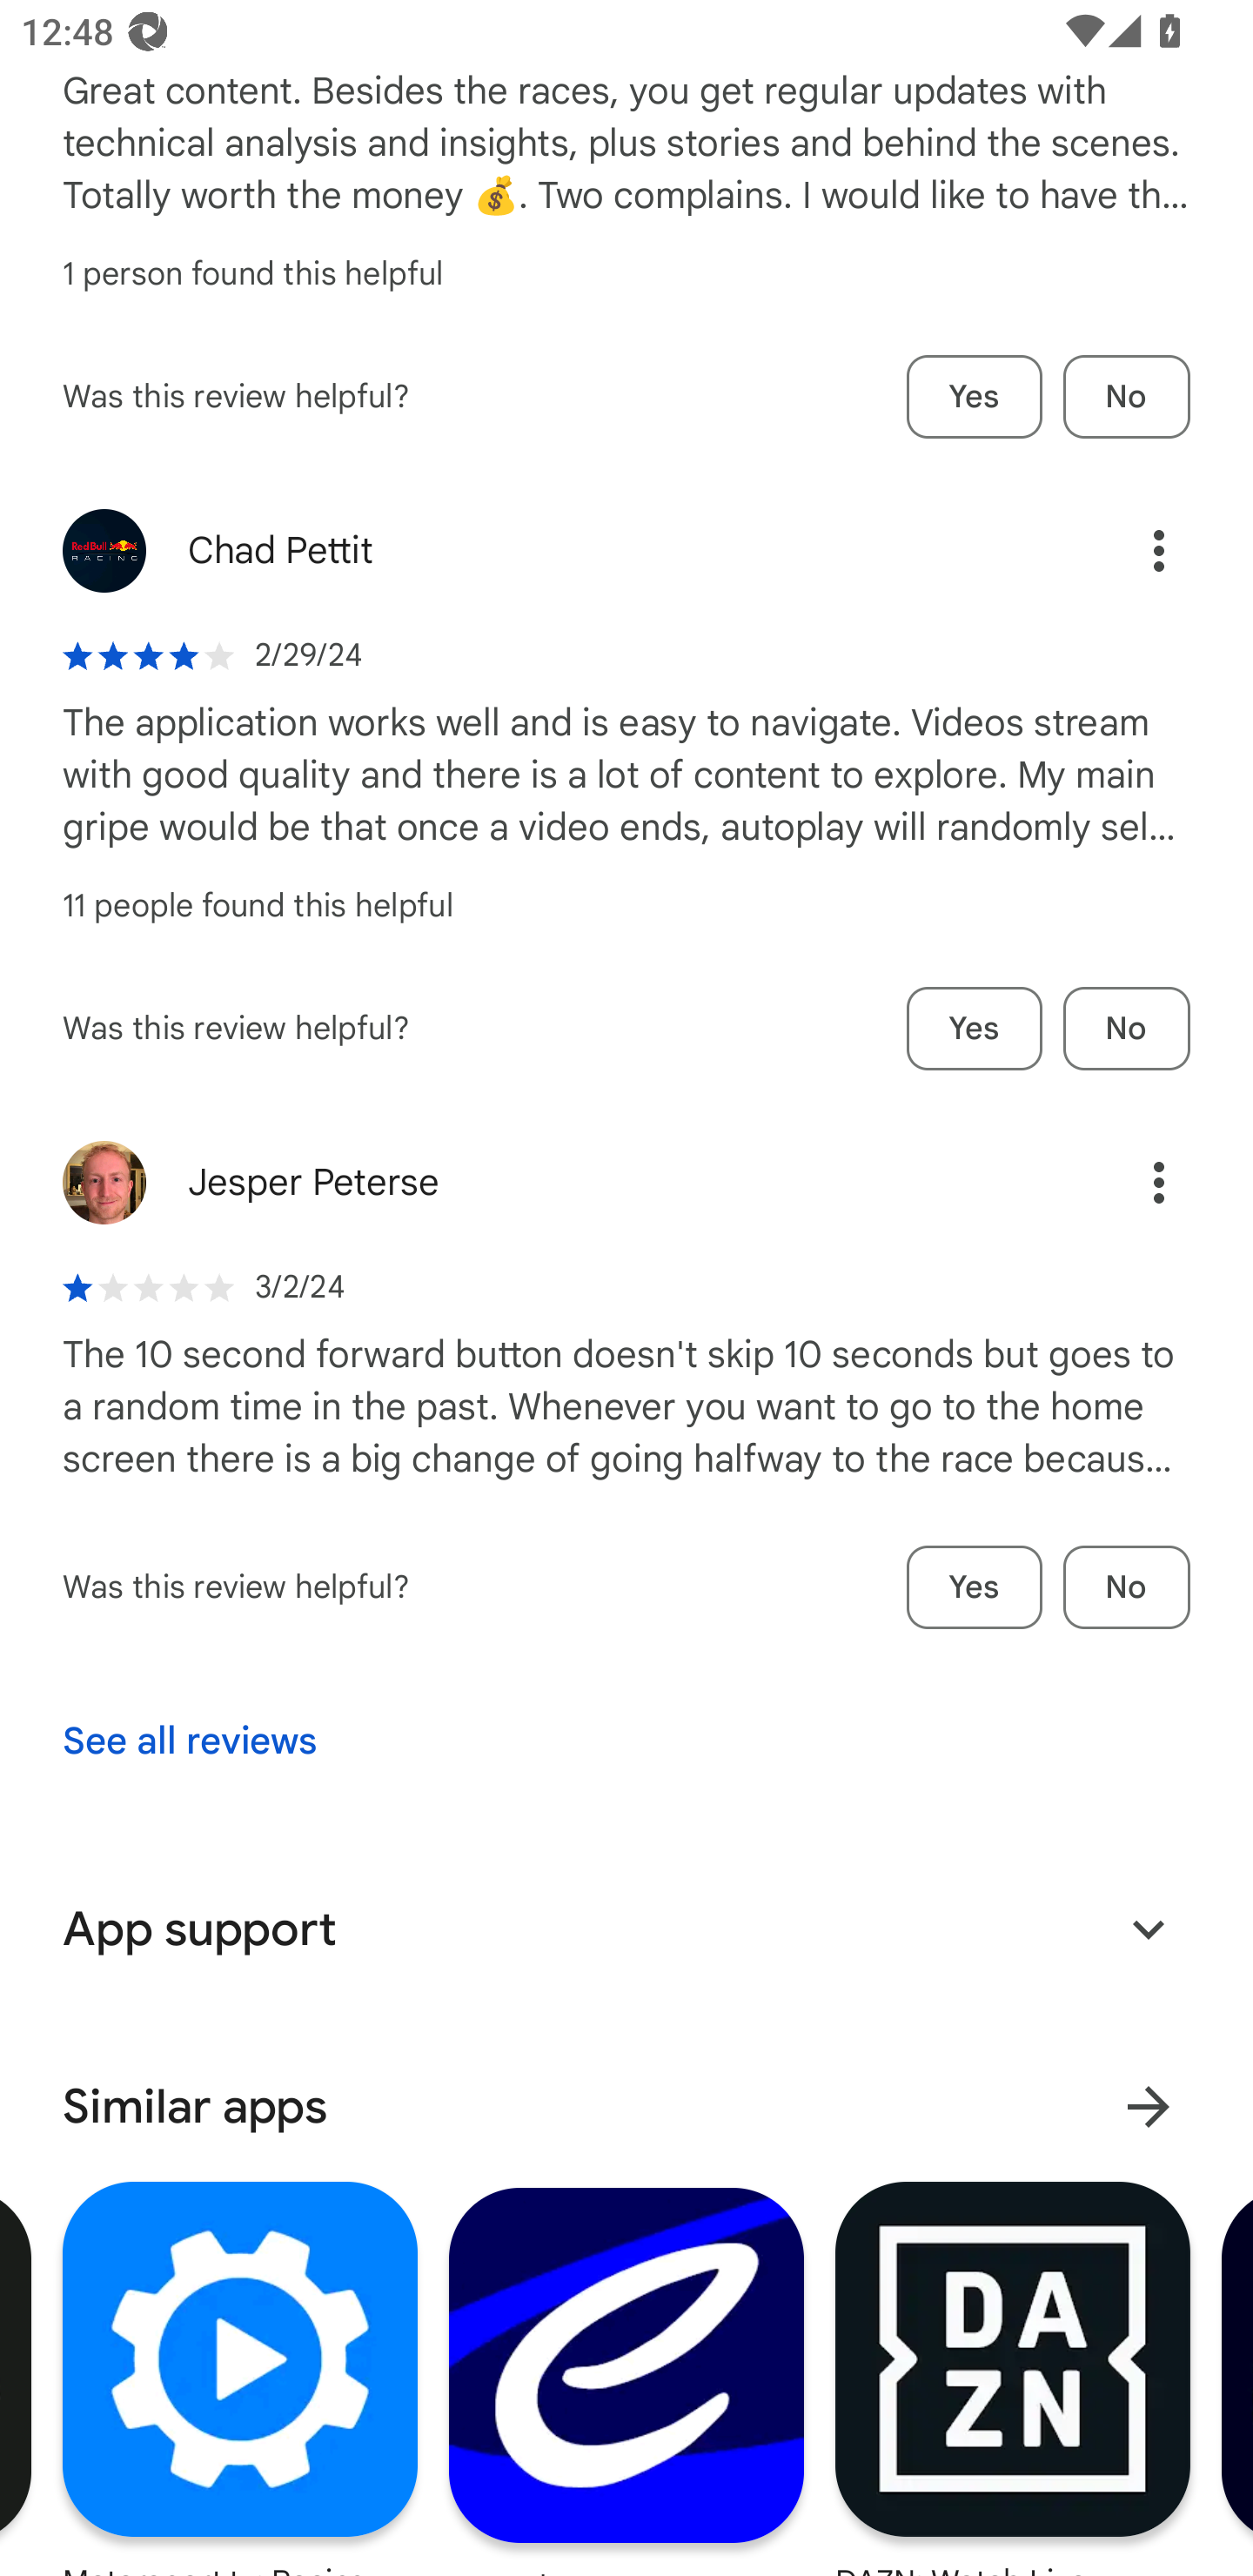 The width and height of the screenshot is (1253, 2576). What do you see at coordinates (1127, 1587) in the screenshot?
I see `No` at bounding box center [1127, 1587].